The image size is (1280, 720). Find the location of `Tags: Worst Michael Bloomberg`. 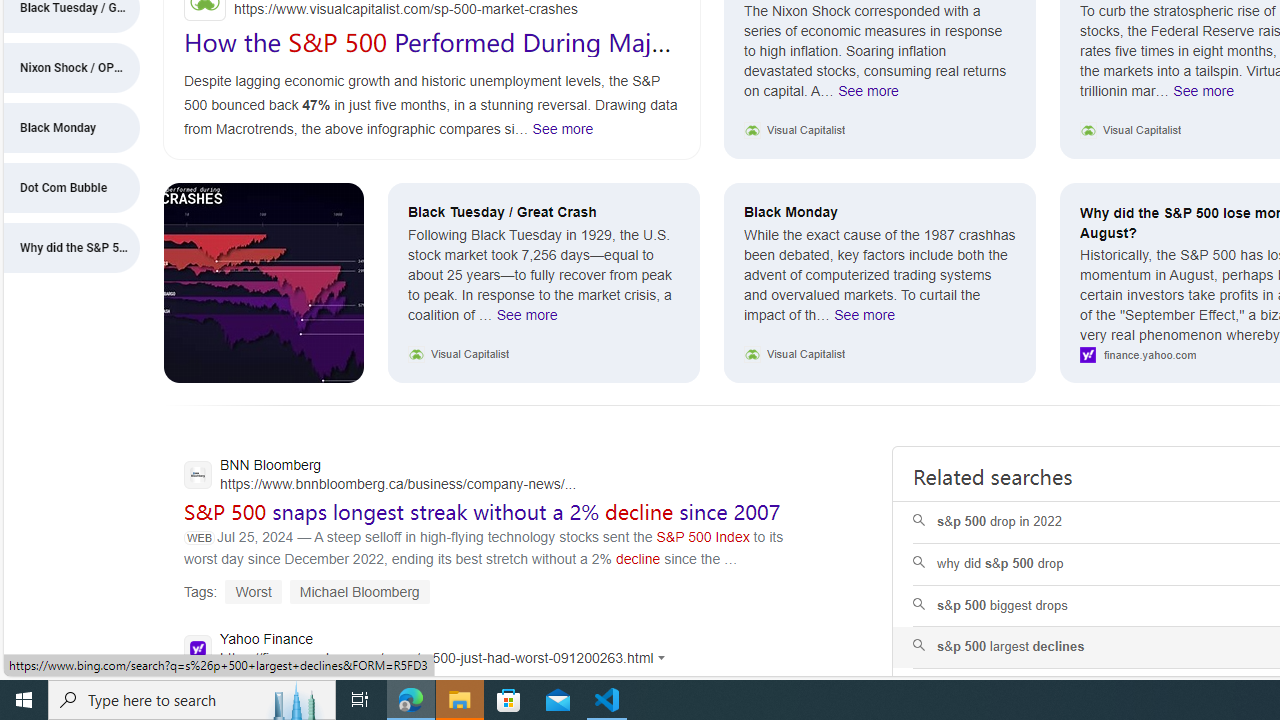

Tags: Worst Michael Bloomberg is located at coordinates (307, 592).